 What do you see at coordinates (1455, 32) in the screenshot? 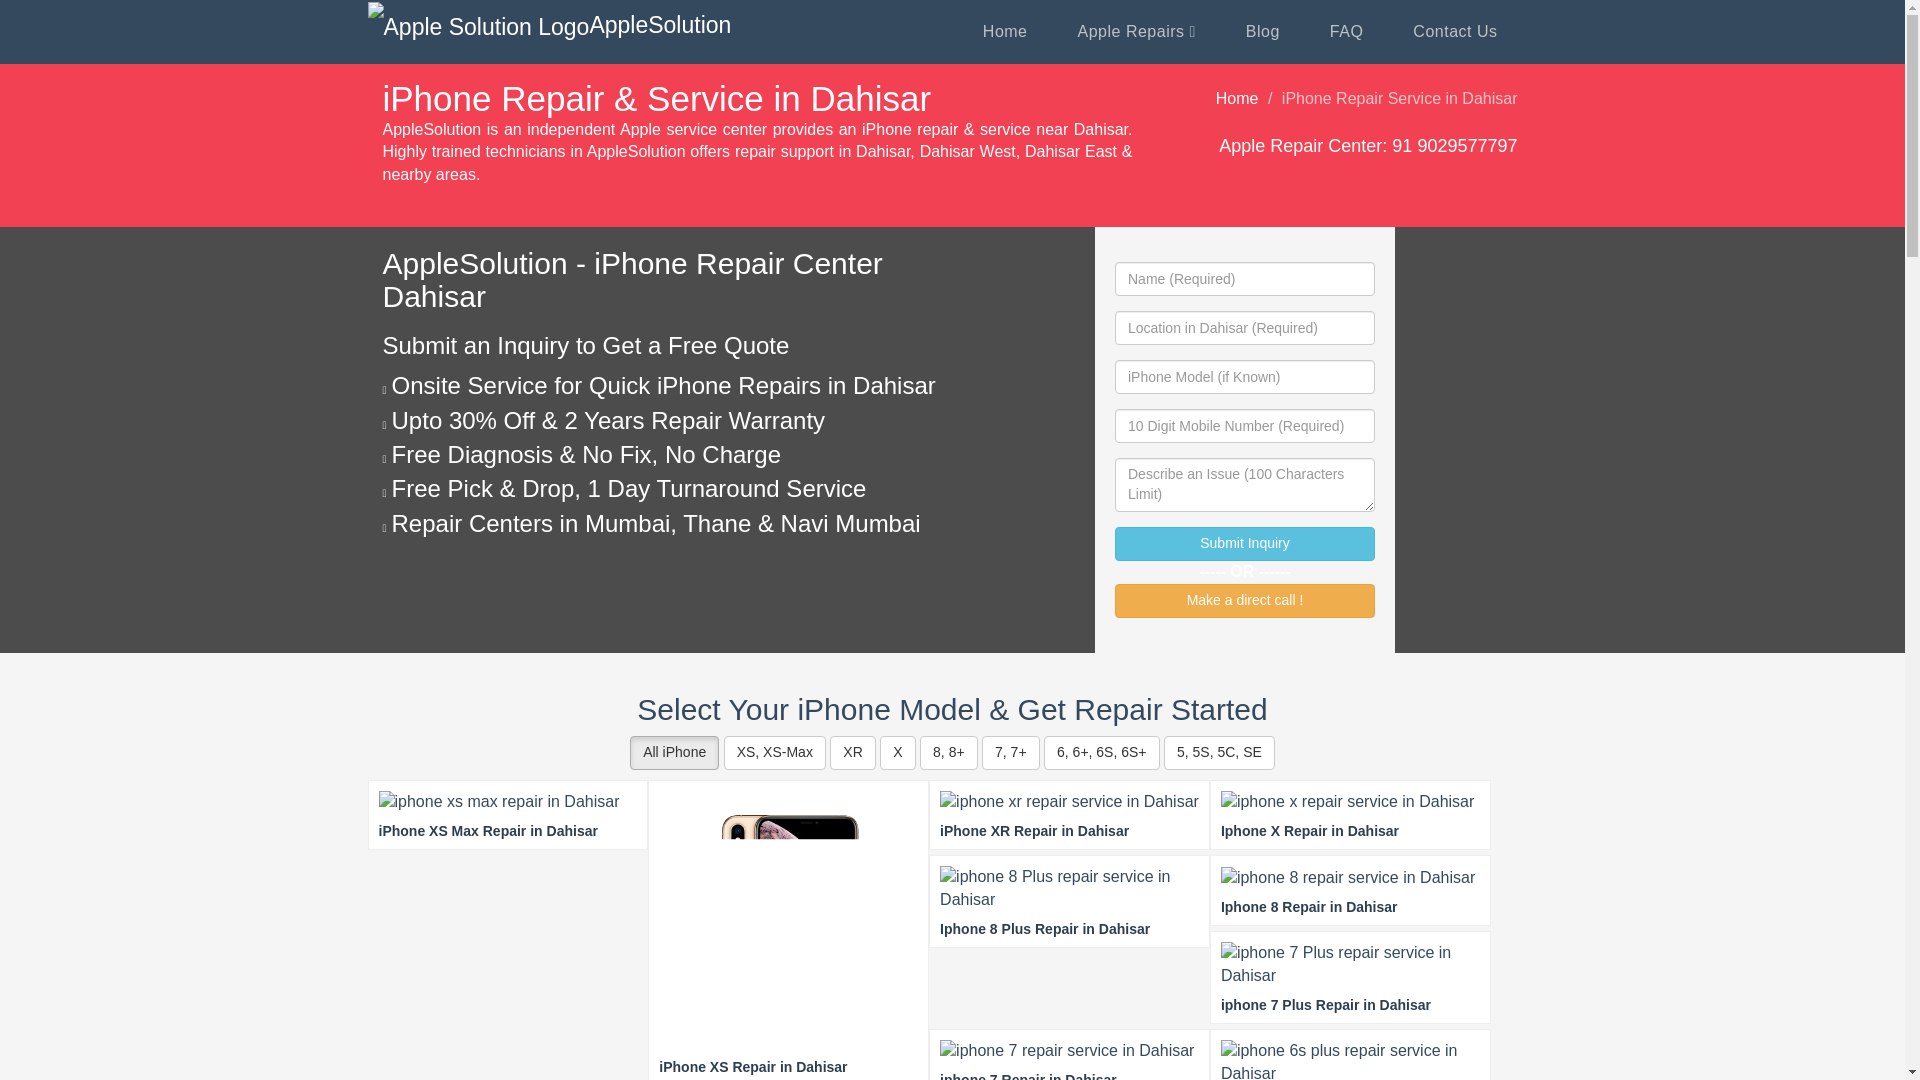
I see `Contact Us` at bounding box center [1455, 32].